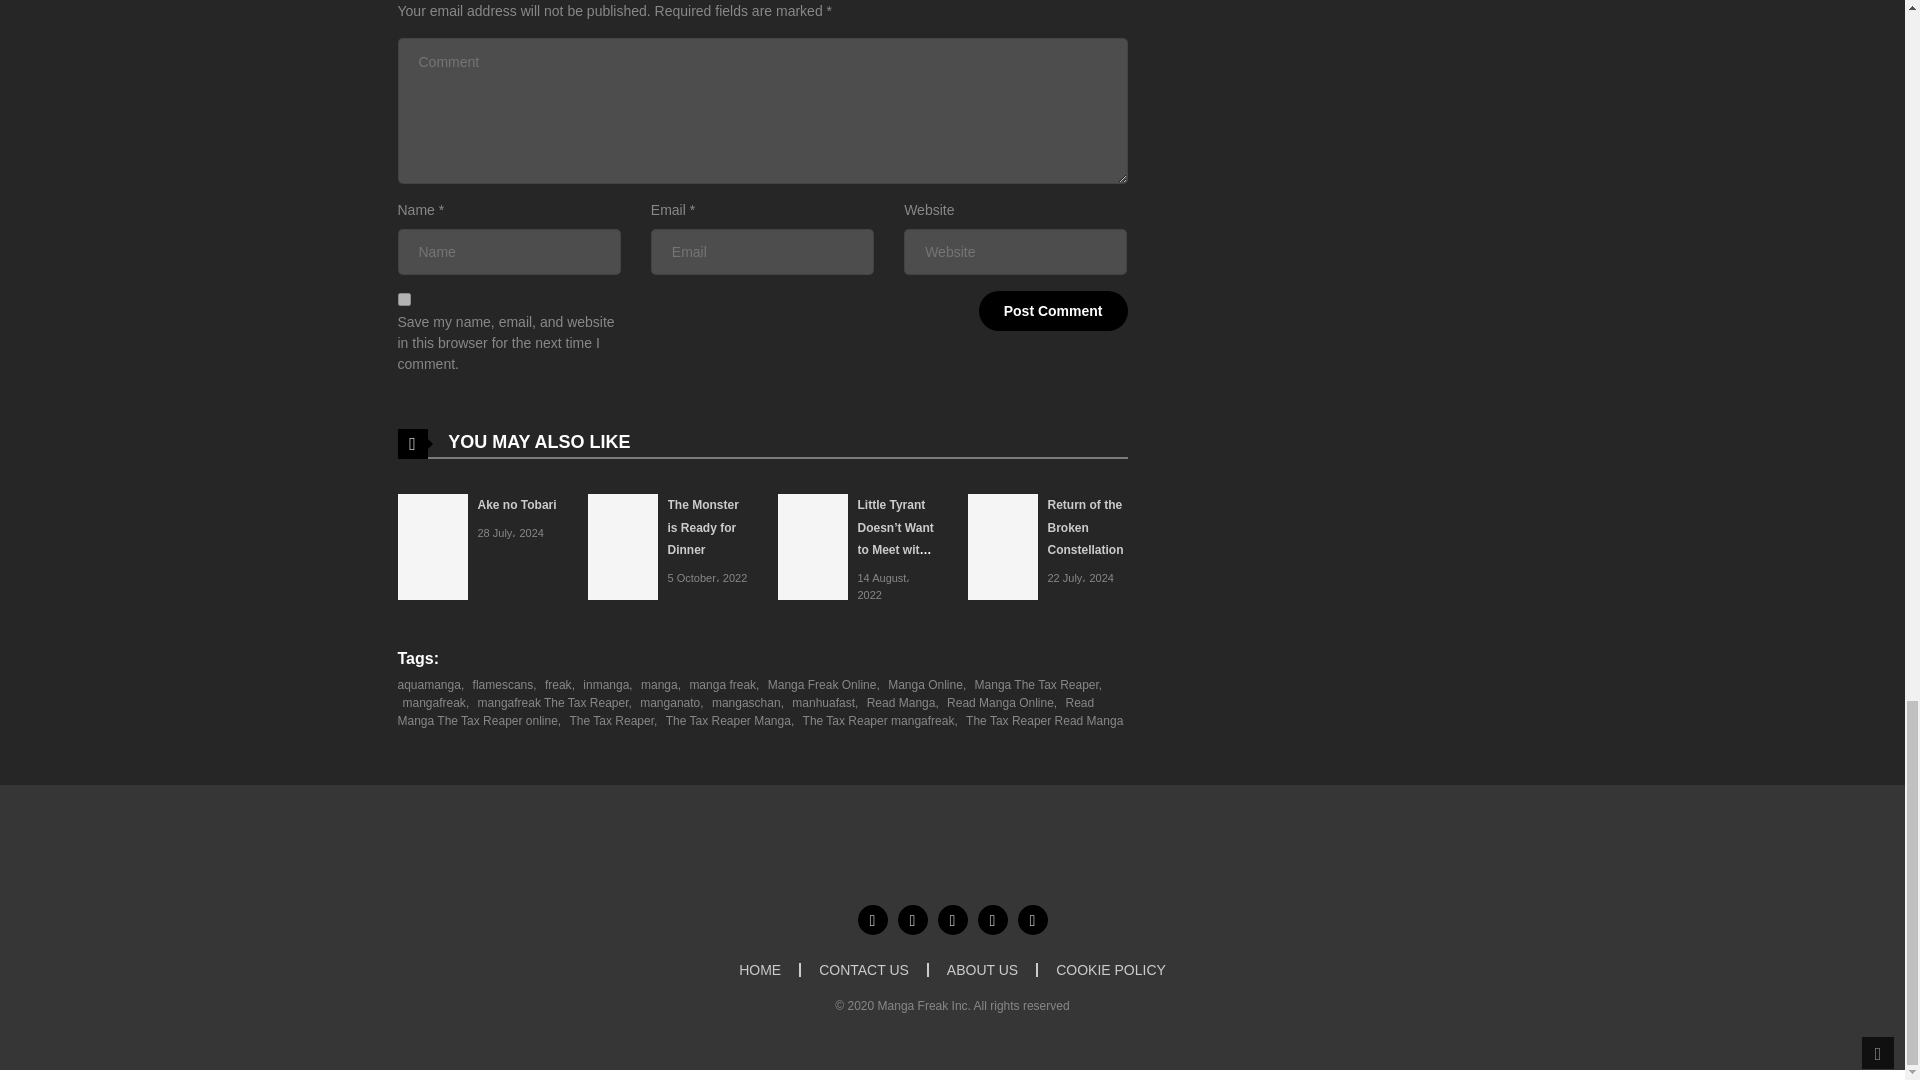  What do you see at coordinates (404, 298) in the screenshot?
I see `yes` at bounding box center [404, 298].